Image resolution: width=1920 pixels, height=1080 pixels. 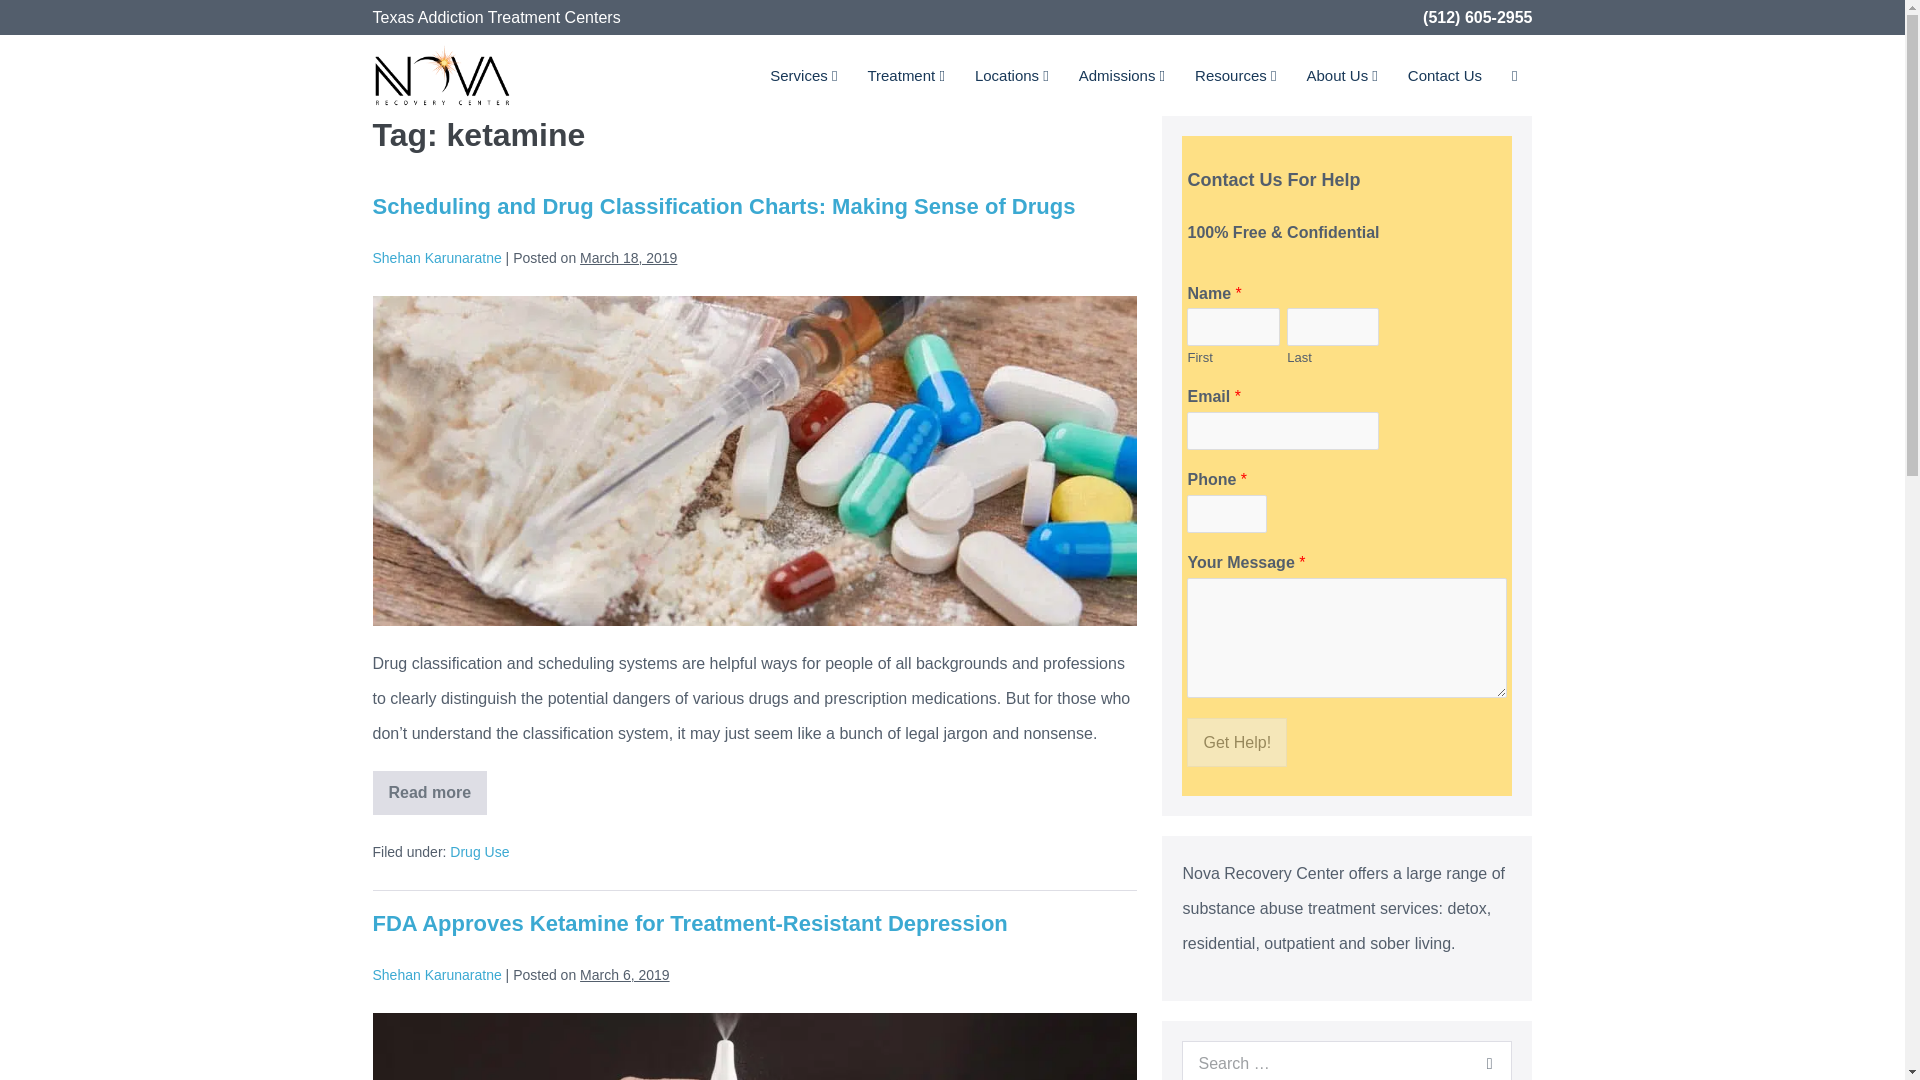 What do you see at coordinates (803, 74) in the screenshot?
I see `Services` at bounding box center [803, 74].